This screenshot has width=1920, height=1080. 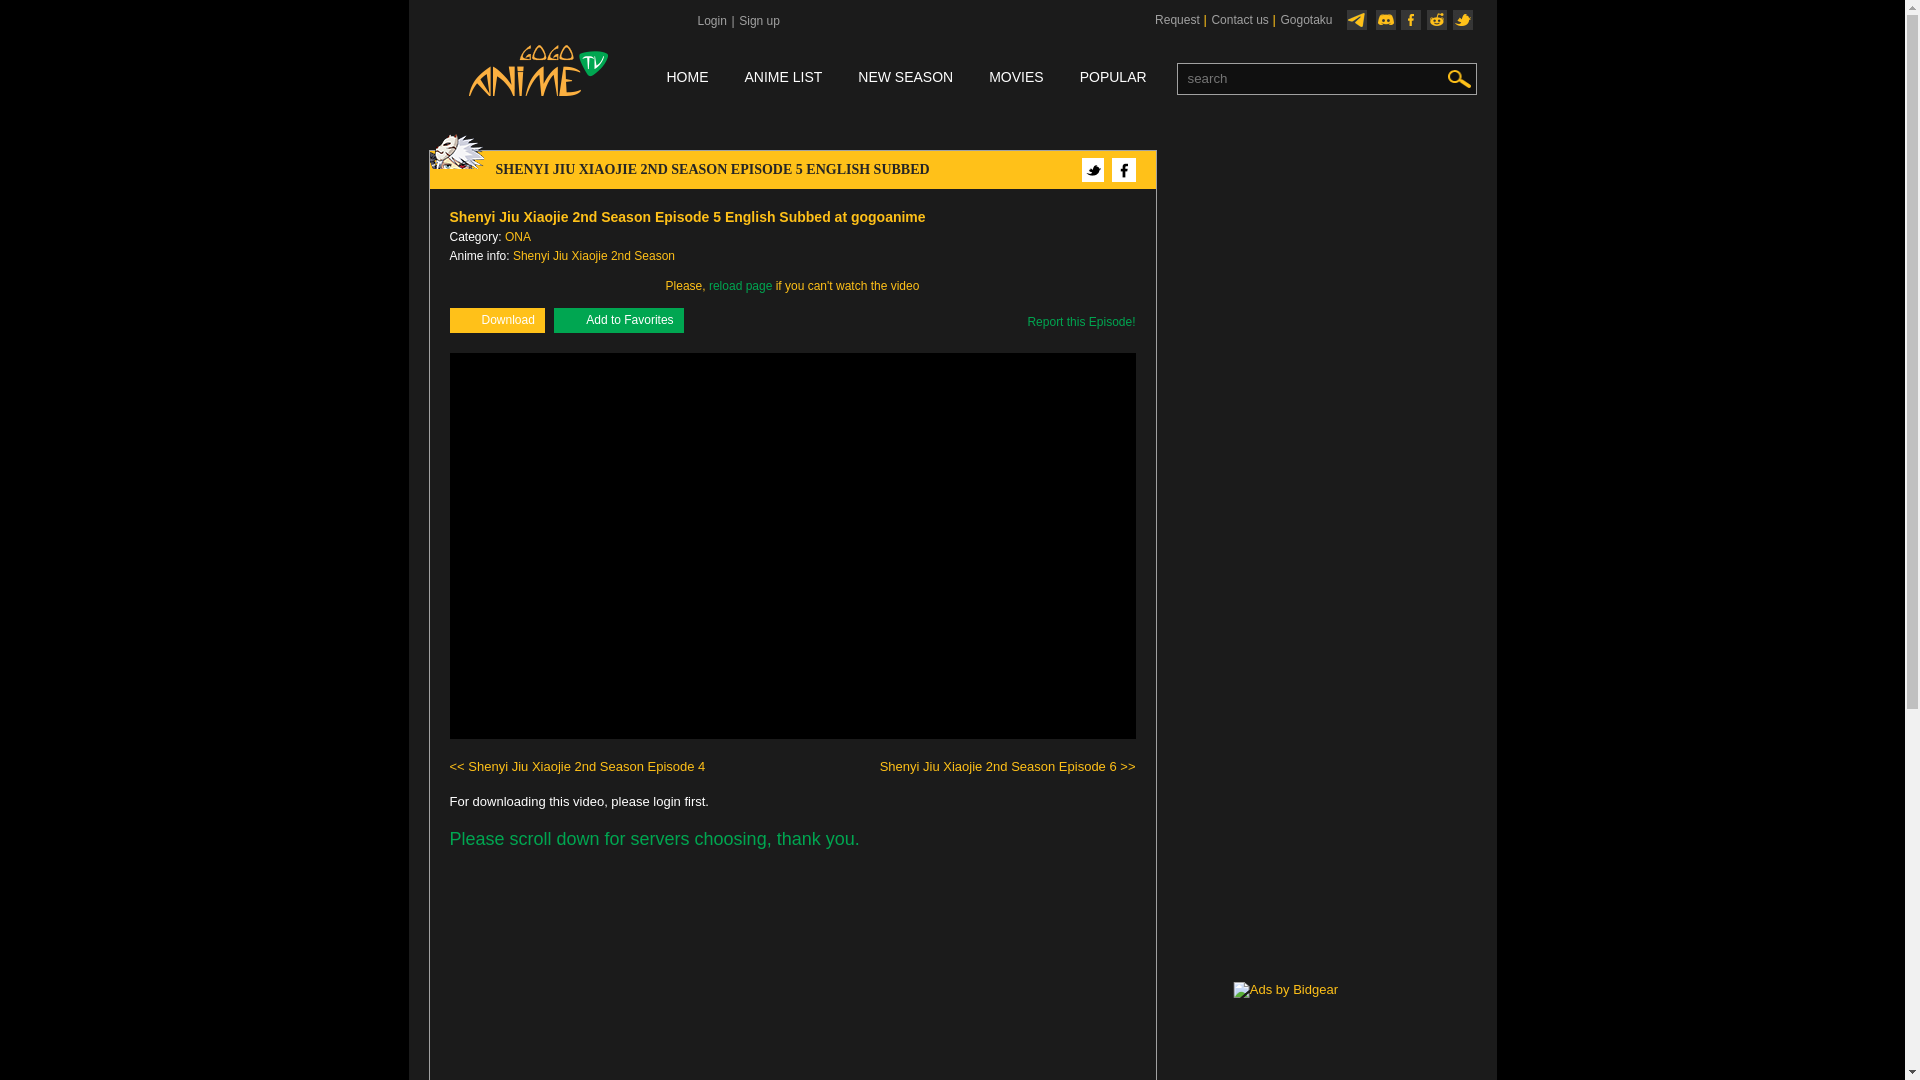 I want to click on Contact us, so click(x=1238, y=20).